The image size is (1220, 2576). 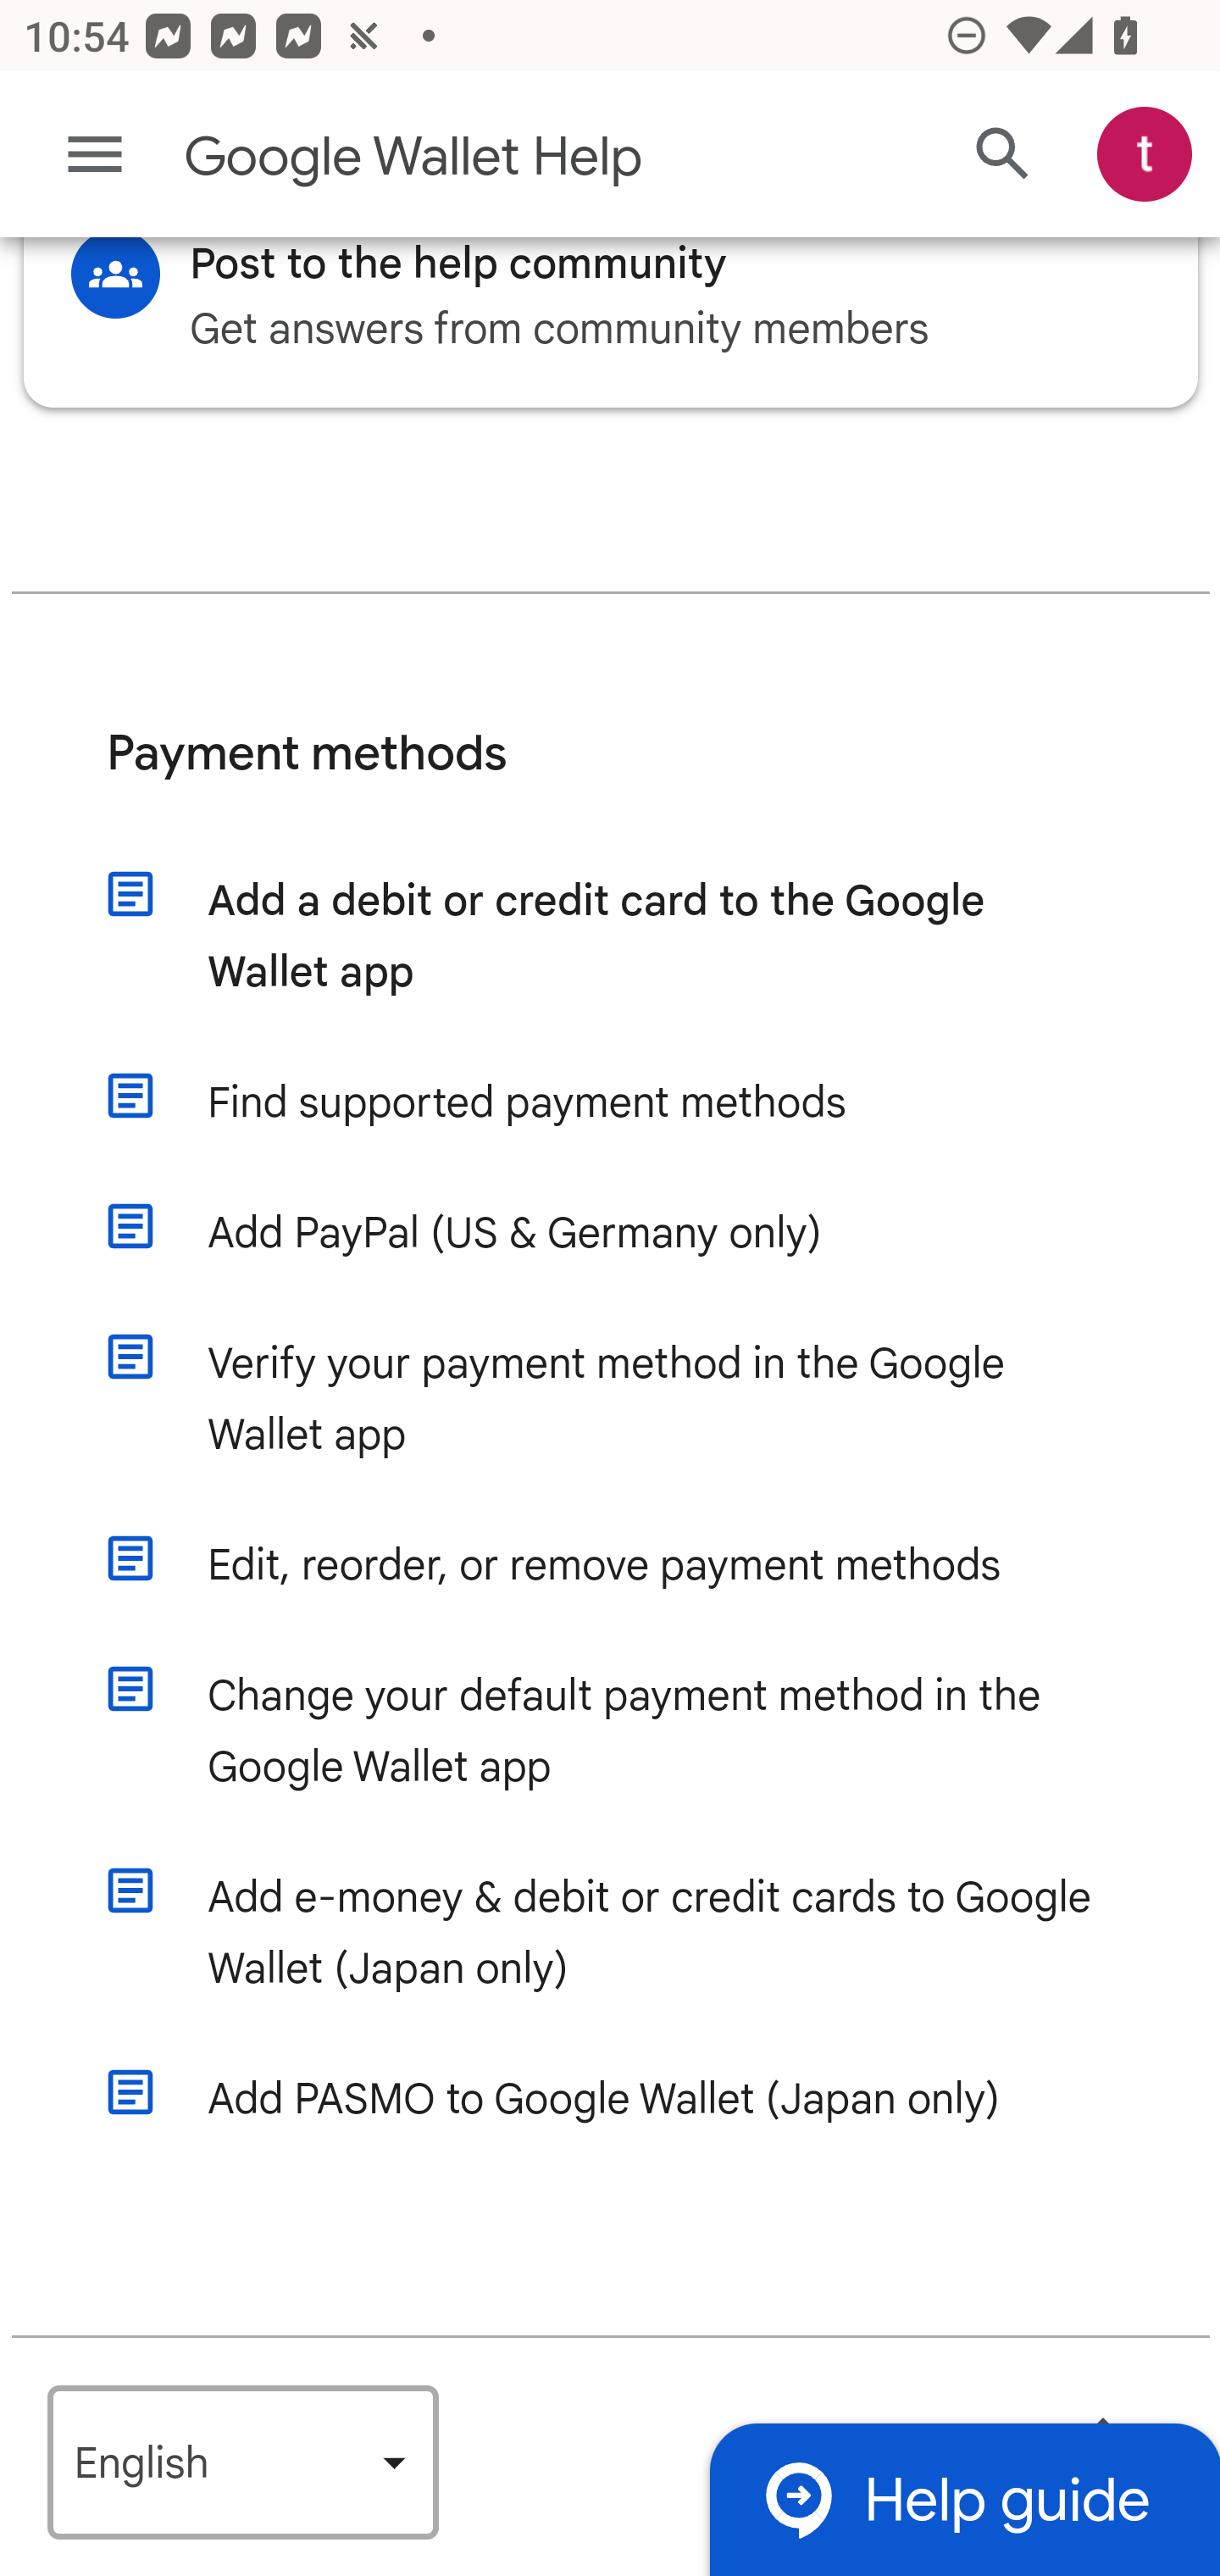 I want to click on Add PASMO to Google Wallet (Japan only), so click(x=641, y=2100).